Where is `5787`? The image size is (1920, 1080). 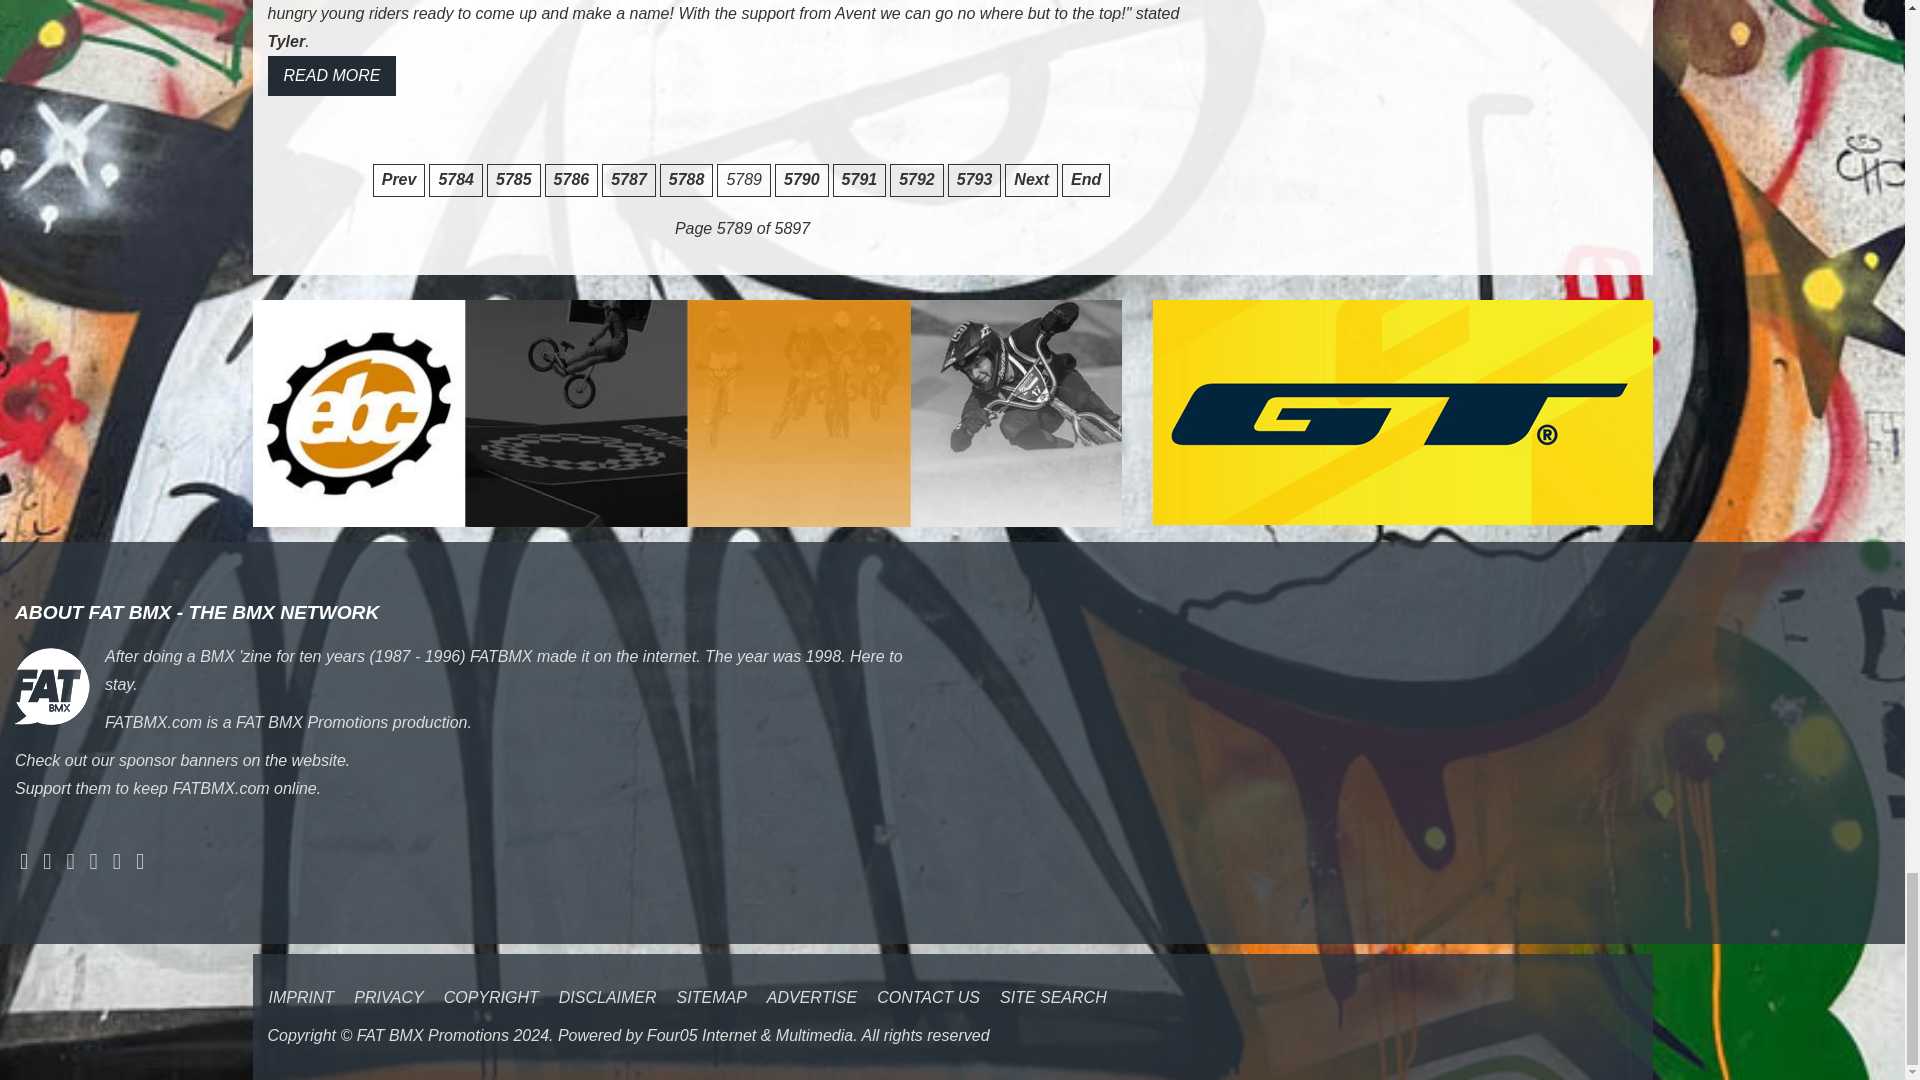 5787 is located at coordinates (629, 180).